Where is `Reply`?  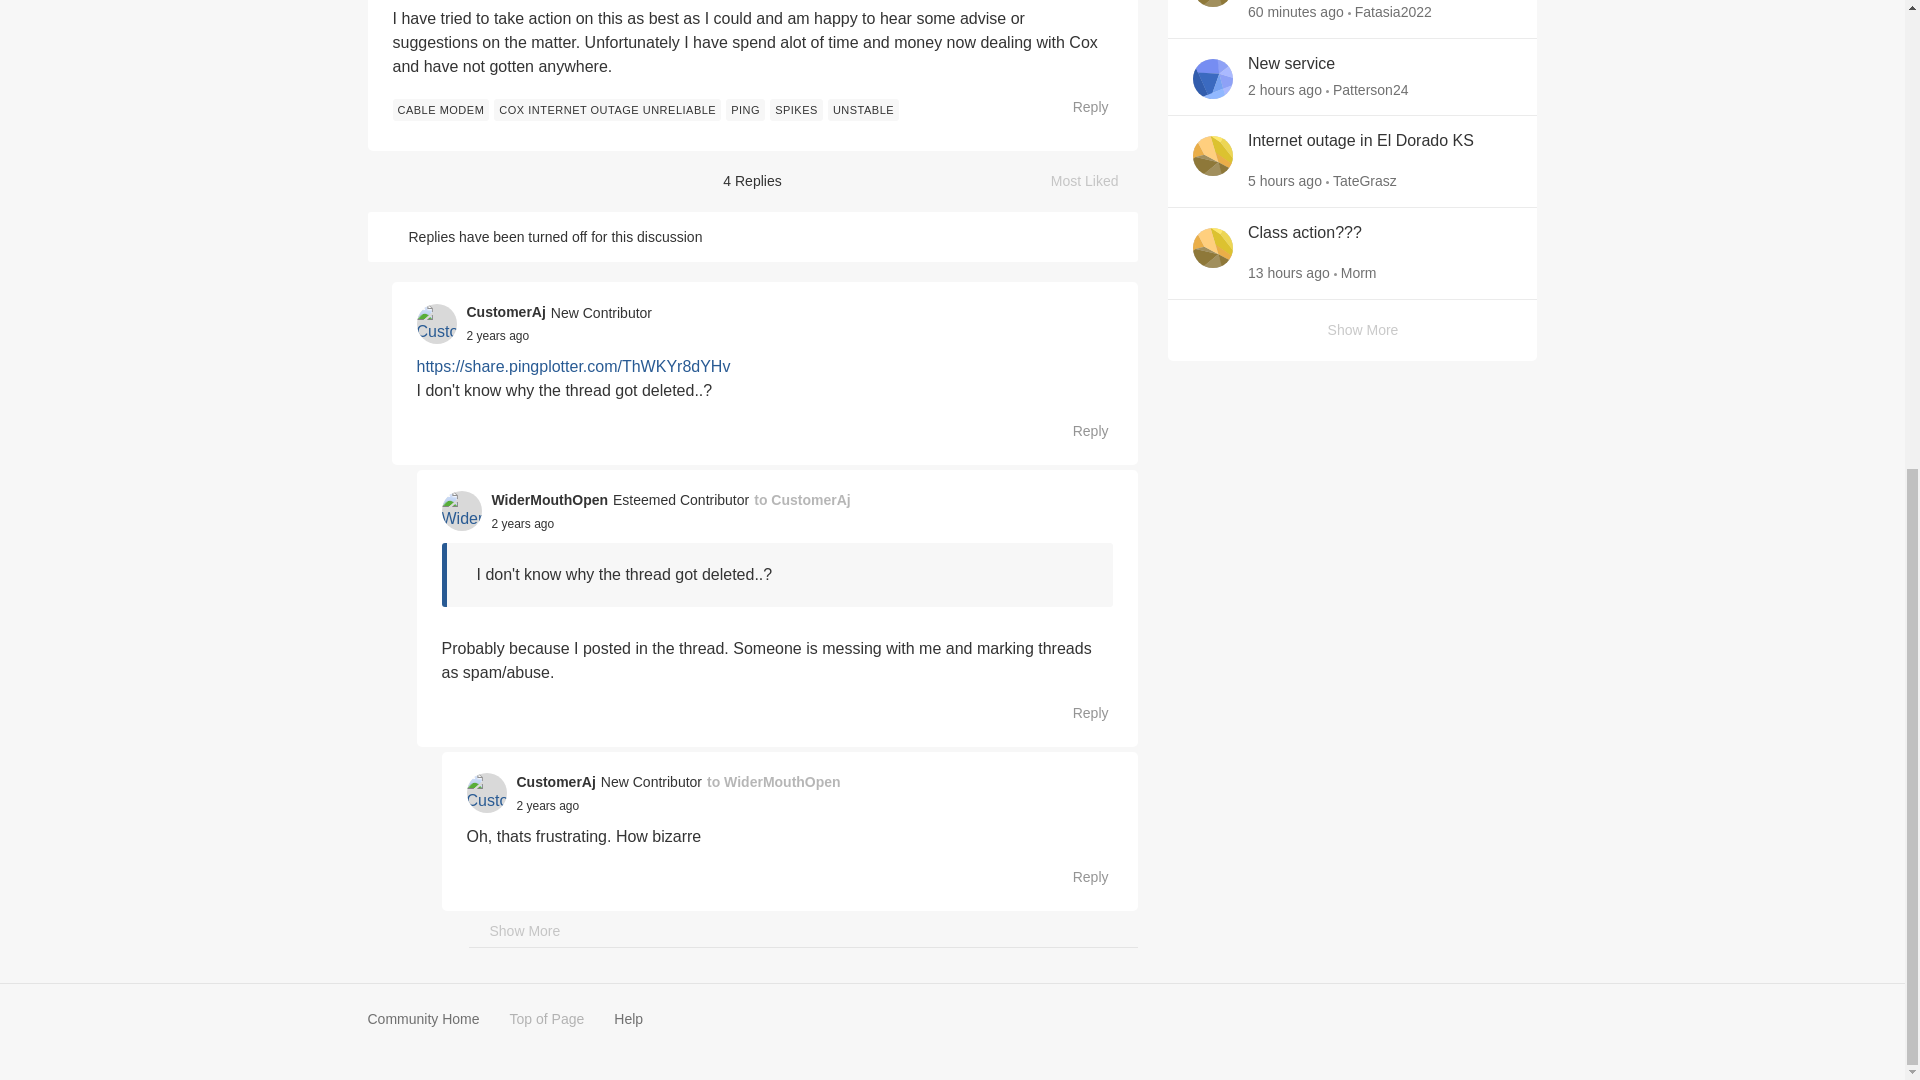
Reply is located at coordinates (1080, 430).